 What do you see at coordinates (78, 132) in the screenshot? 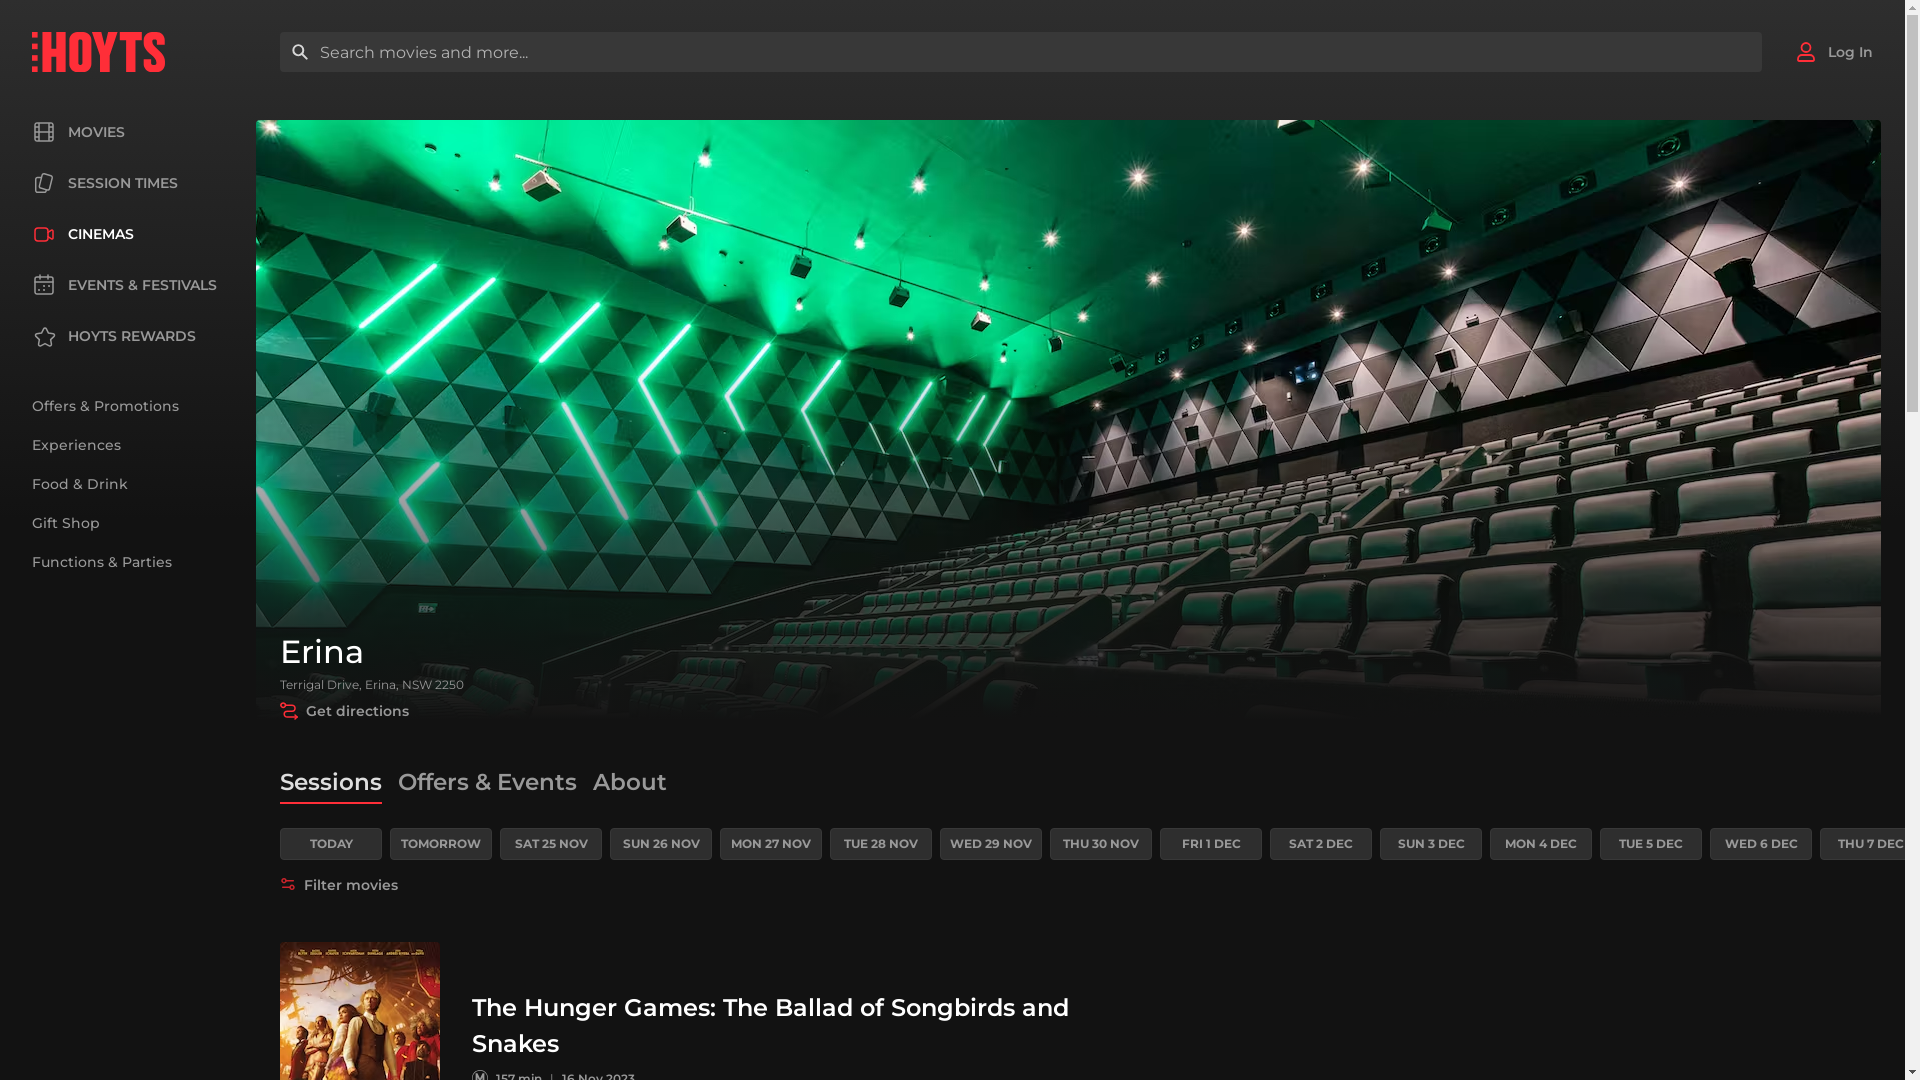
I see `MOVIES` at bounding box center [78, 132].